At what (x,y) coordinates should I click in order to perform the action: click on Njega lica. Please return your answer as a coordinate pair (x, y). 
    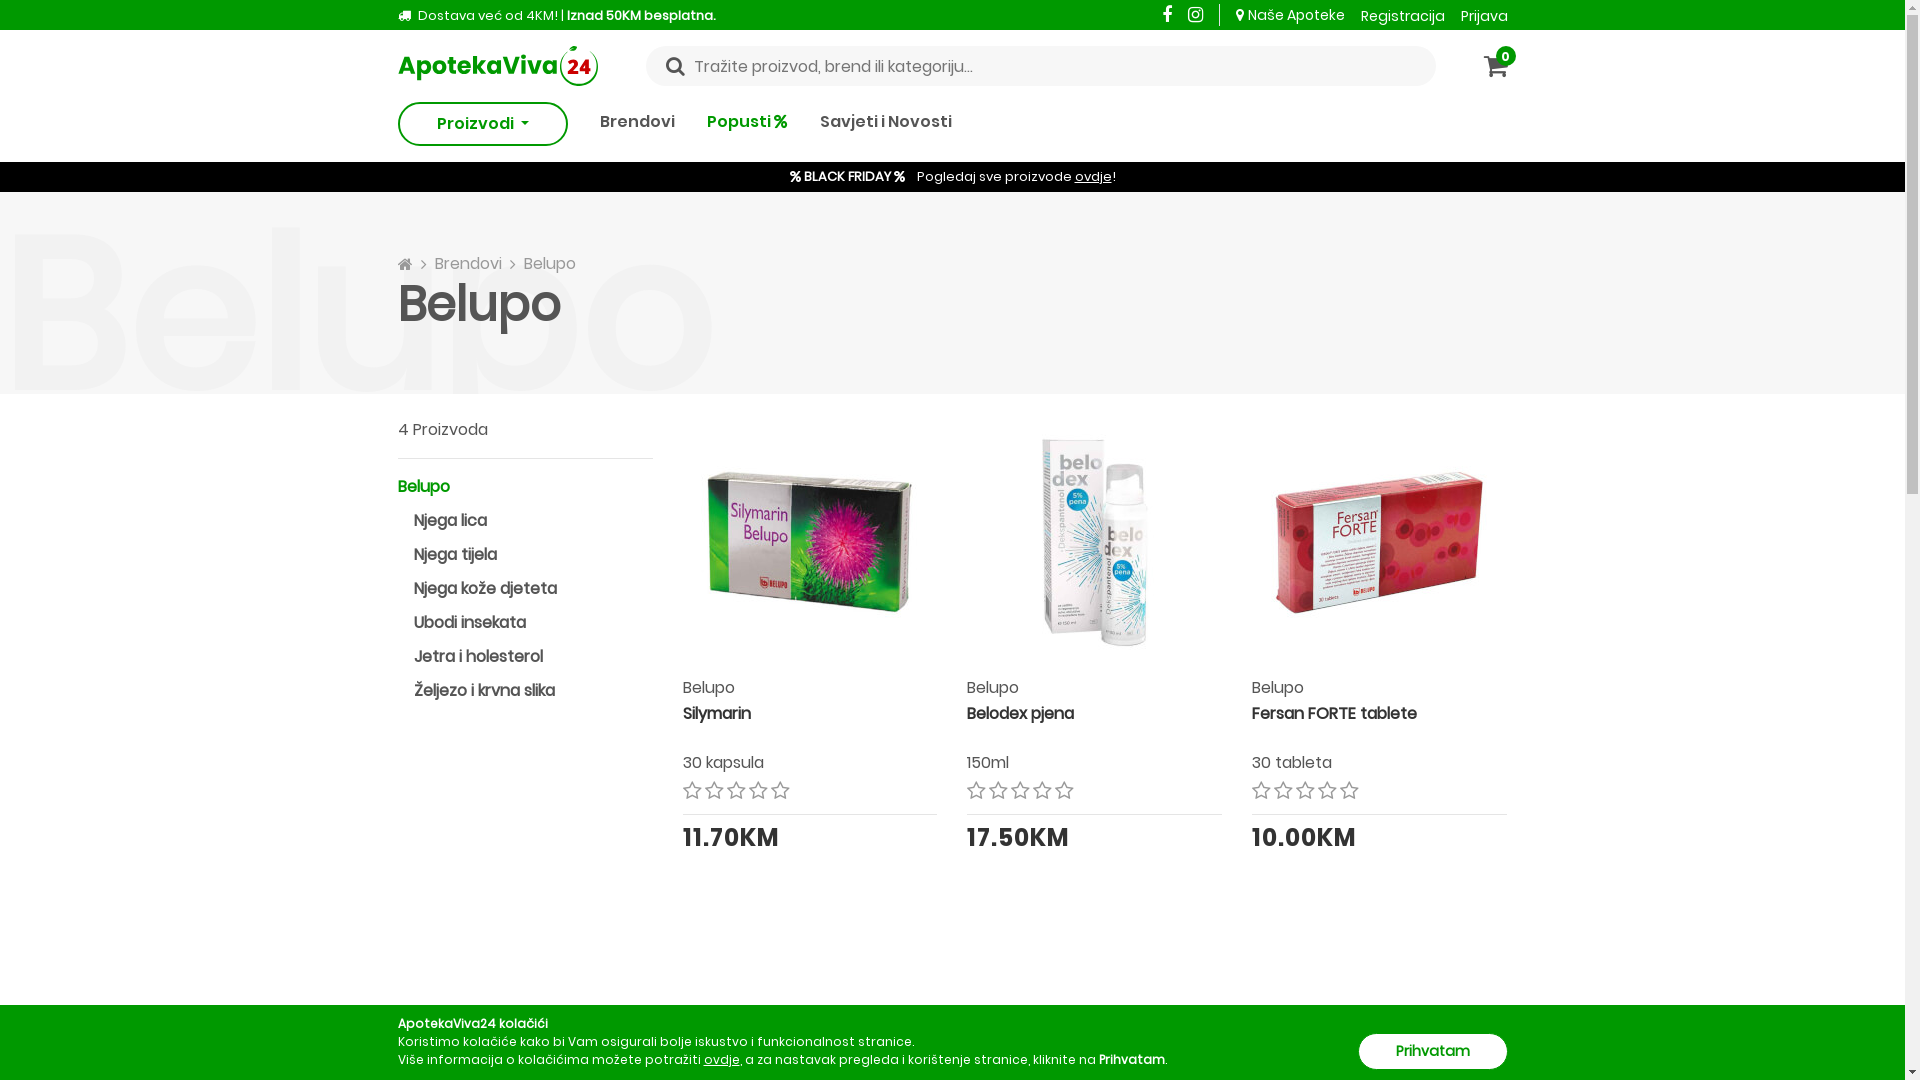
    Looking at the image, I should click on (450, 520).